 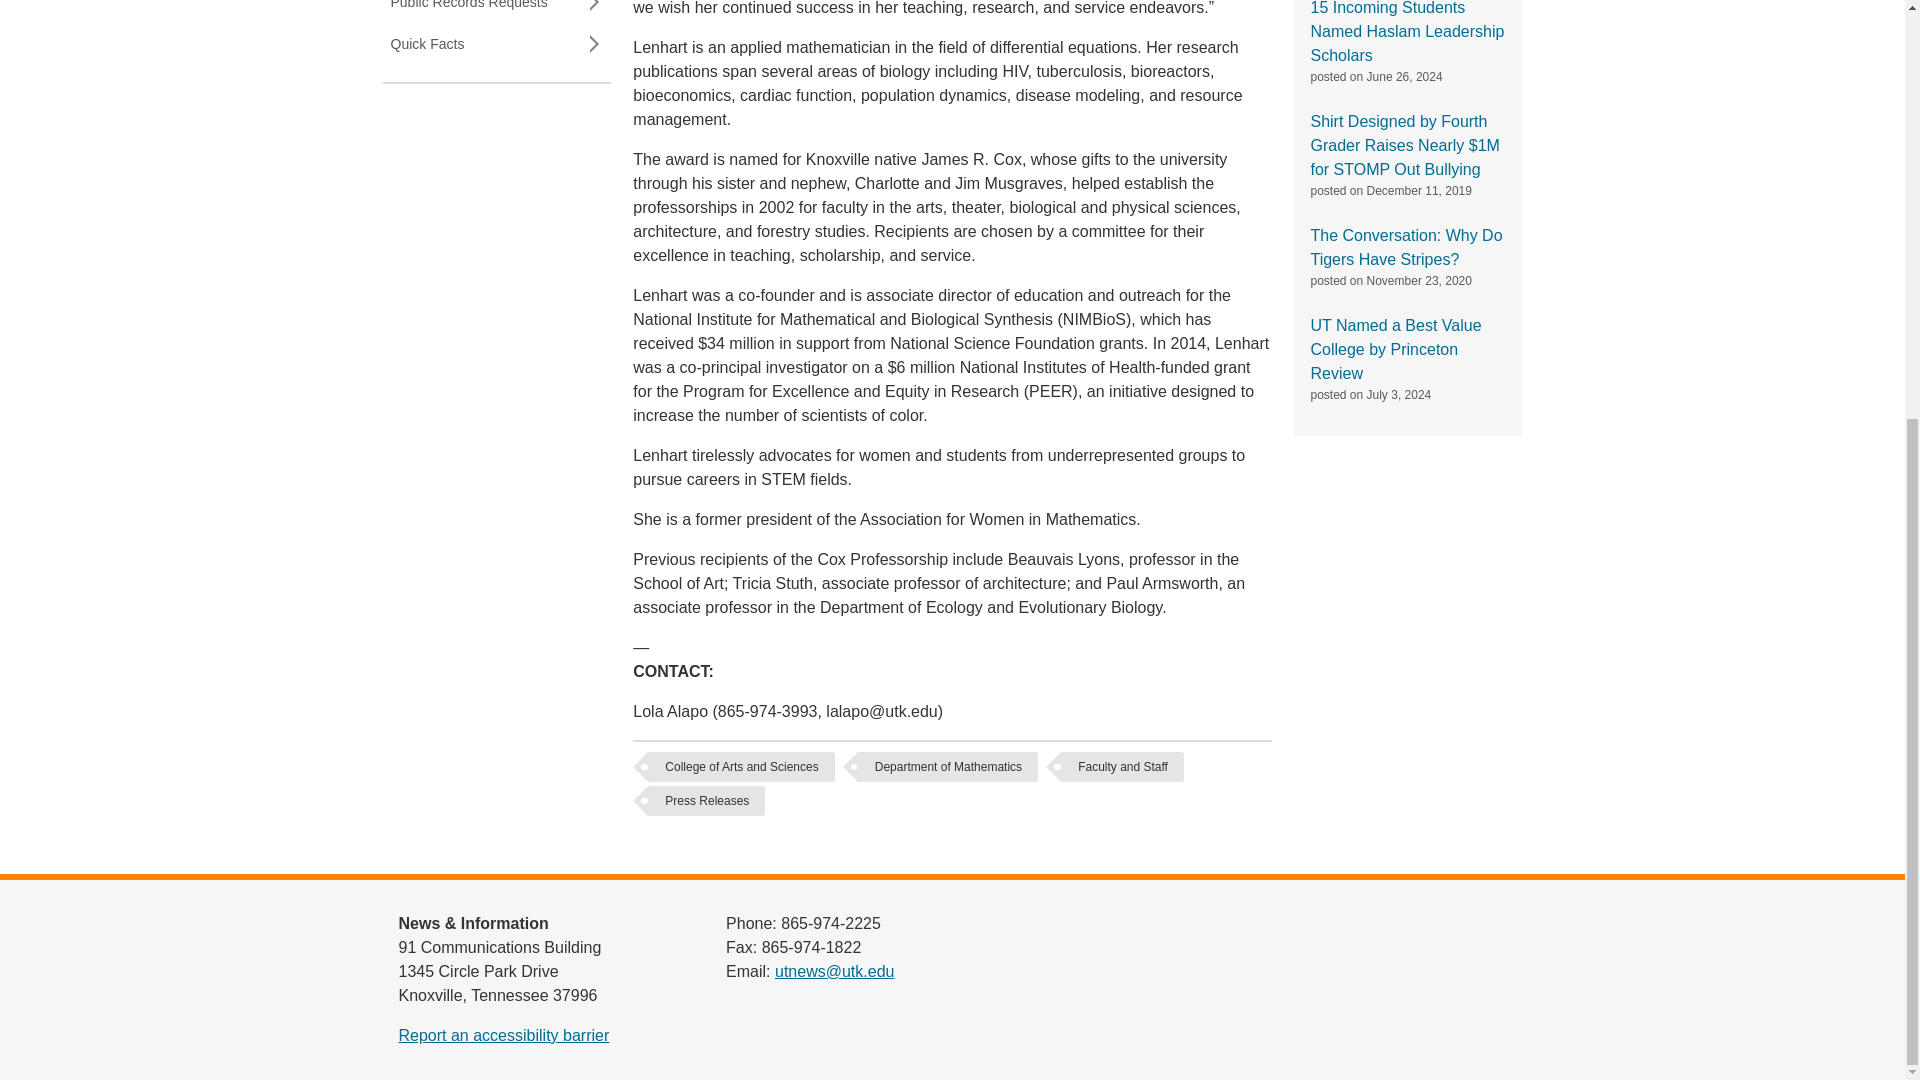 What do you see at coordinates (740, 766) in the screenshot?
I see `College of Arts and Sciences` at bounding box center [740, 766].